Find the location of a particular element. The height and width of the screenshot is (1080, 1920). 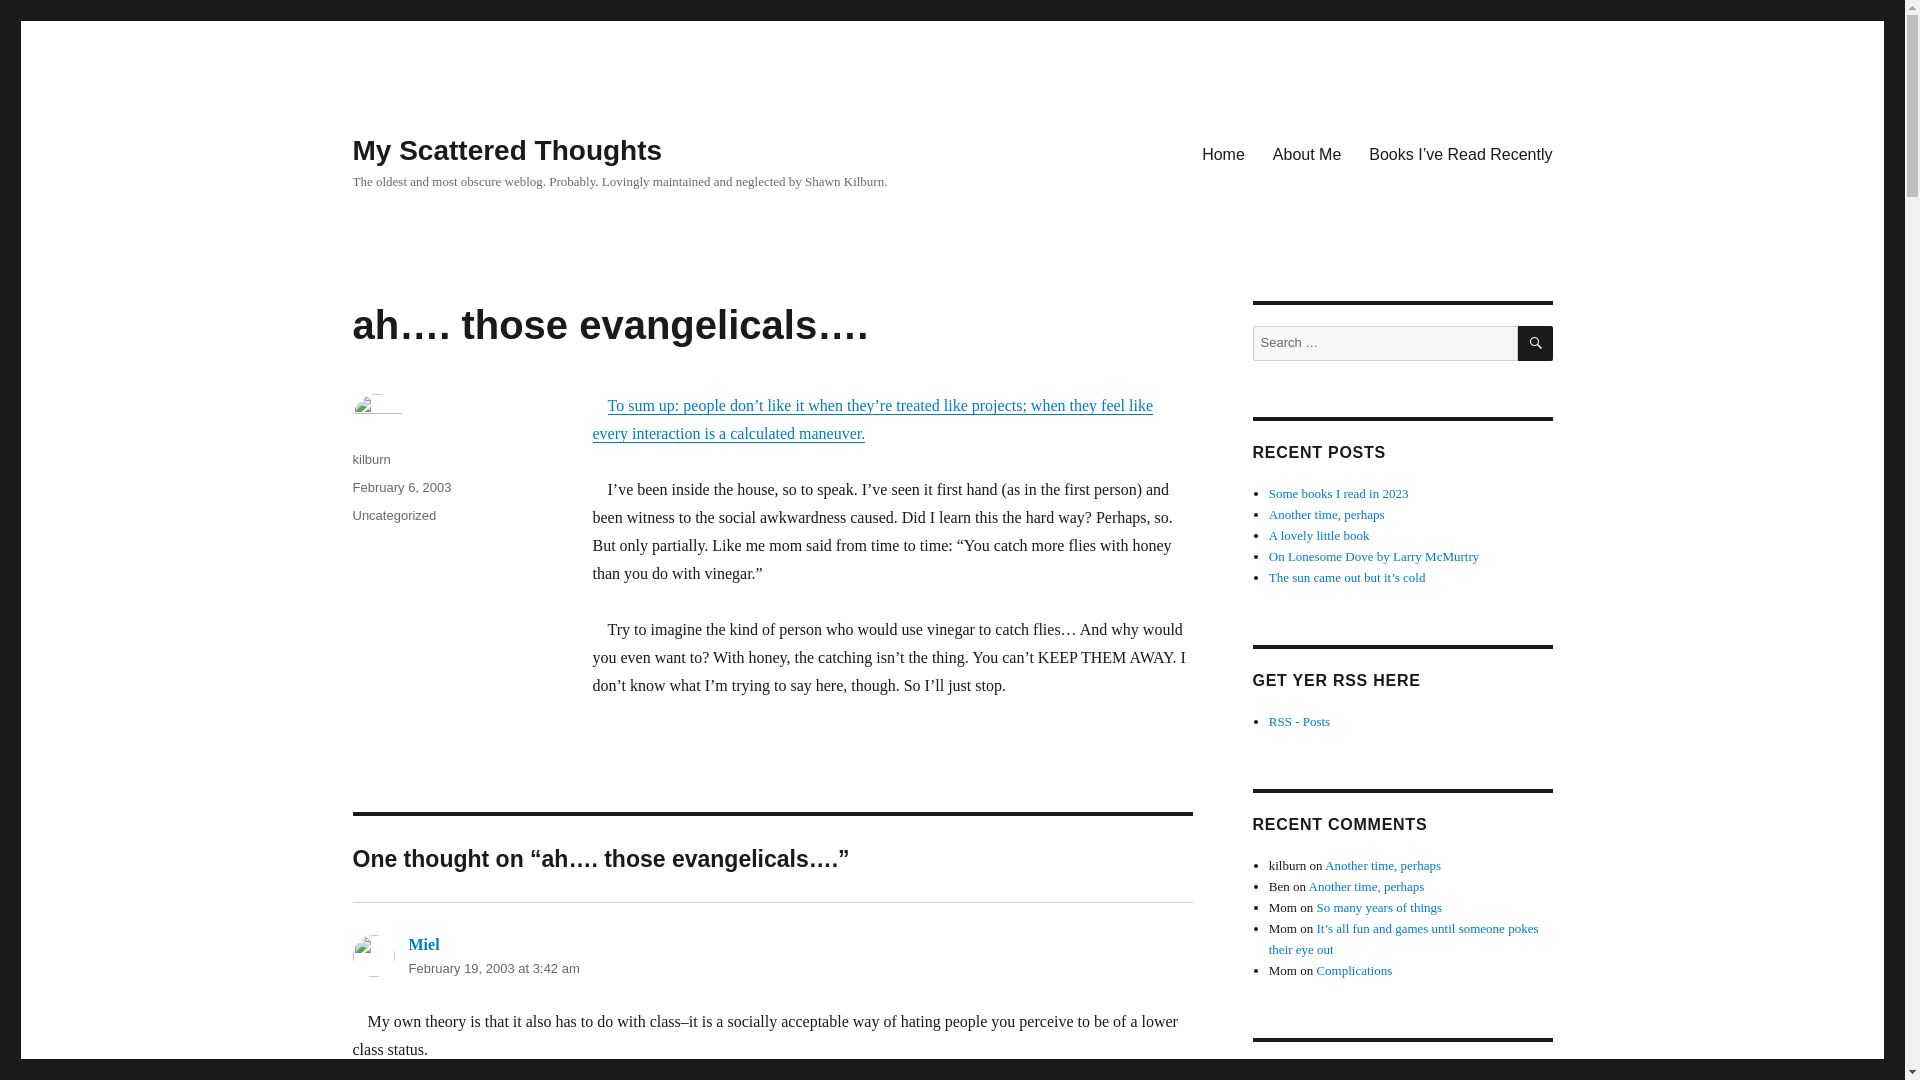

My Scattered Thoughts is located at coordinates (506, 150).